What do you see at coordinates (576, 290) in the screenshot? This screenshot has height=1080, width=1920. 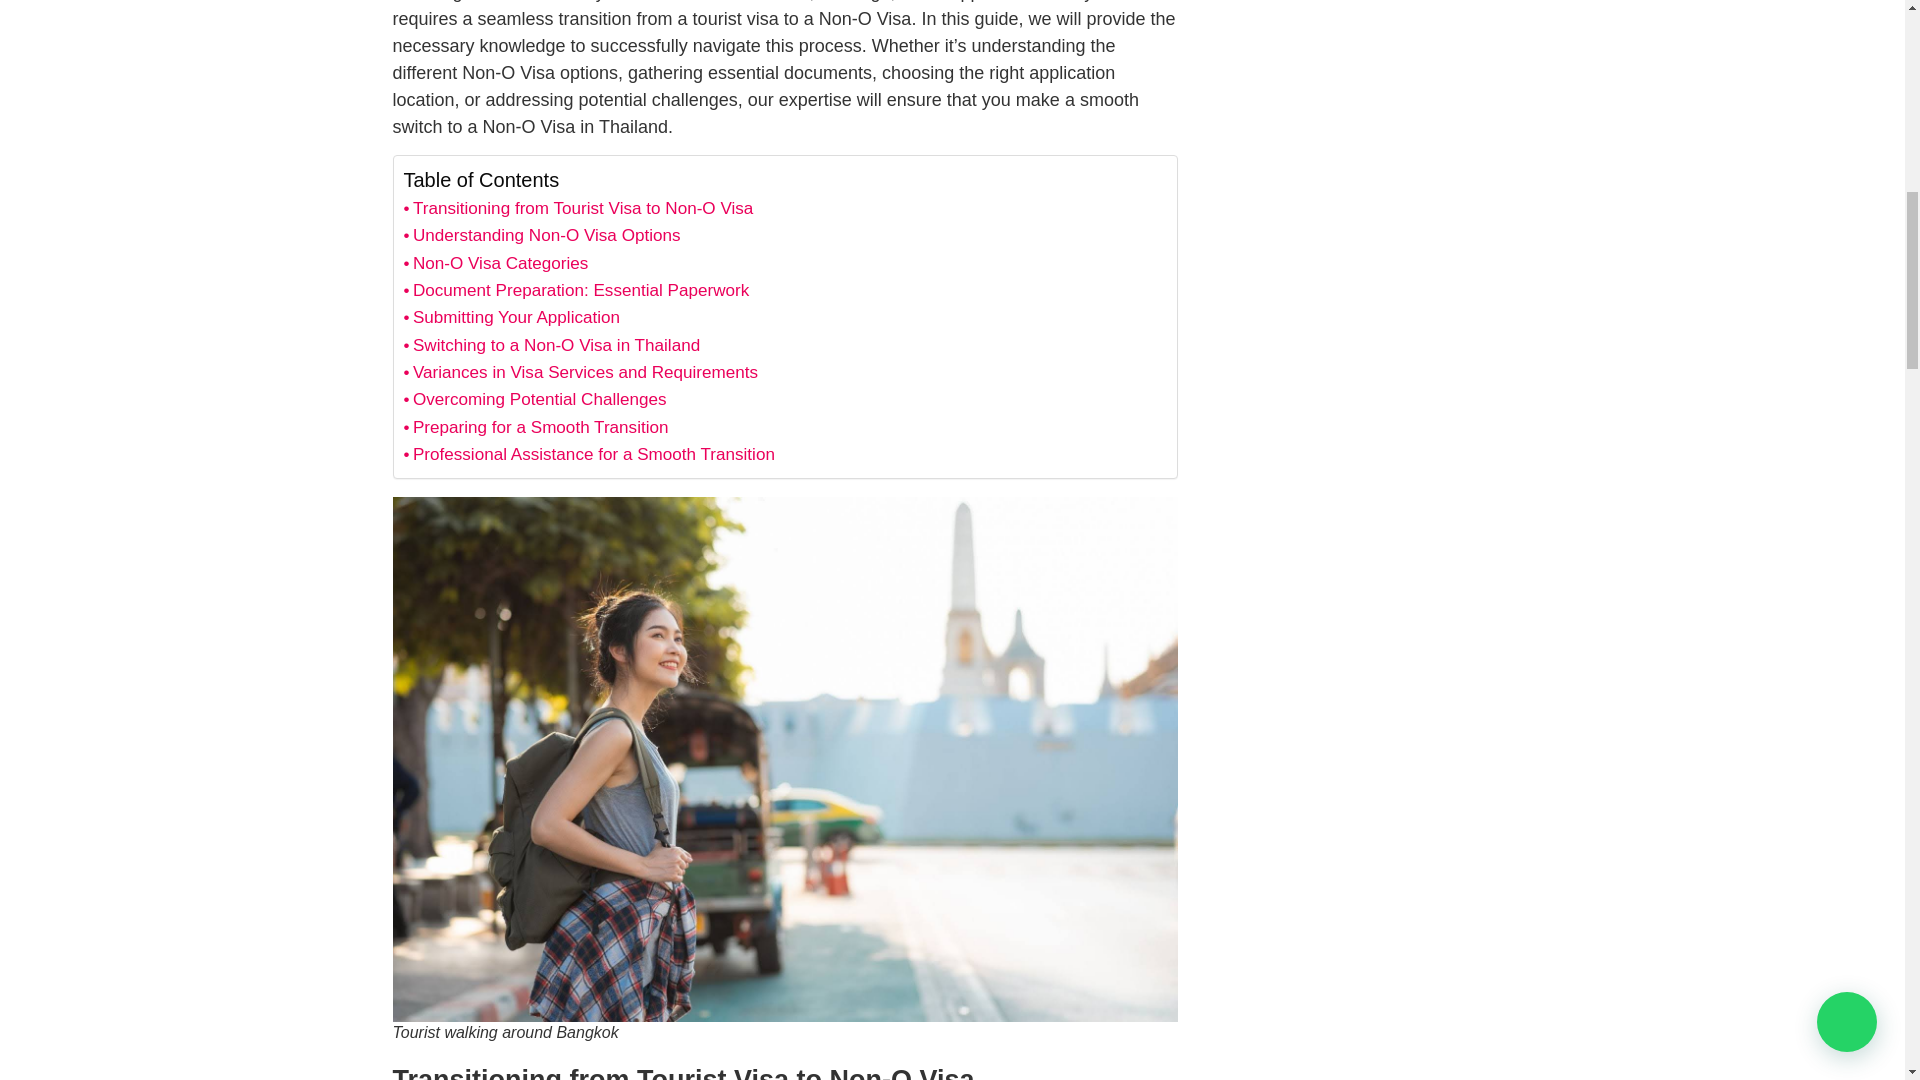 I see `Document Preparation: Essential Paperwork` at bounding box center [576, 290].